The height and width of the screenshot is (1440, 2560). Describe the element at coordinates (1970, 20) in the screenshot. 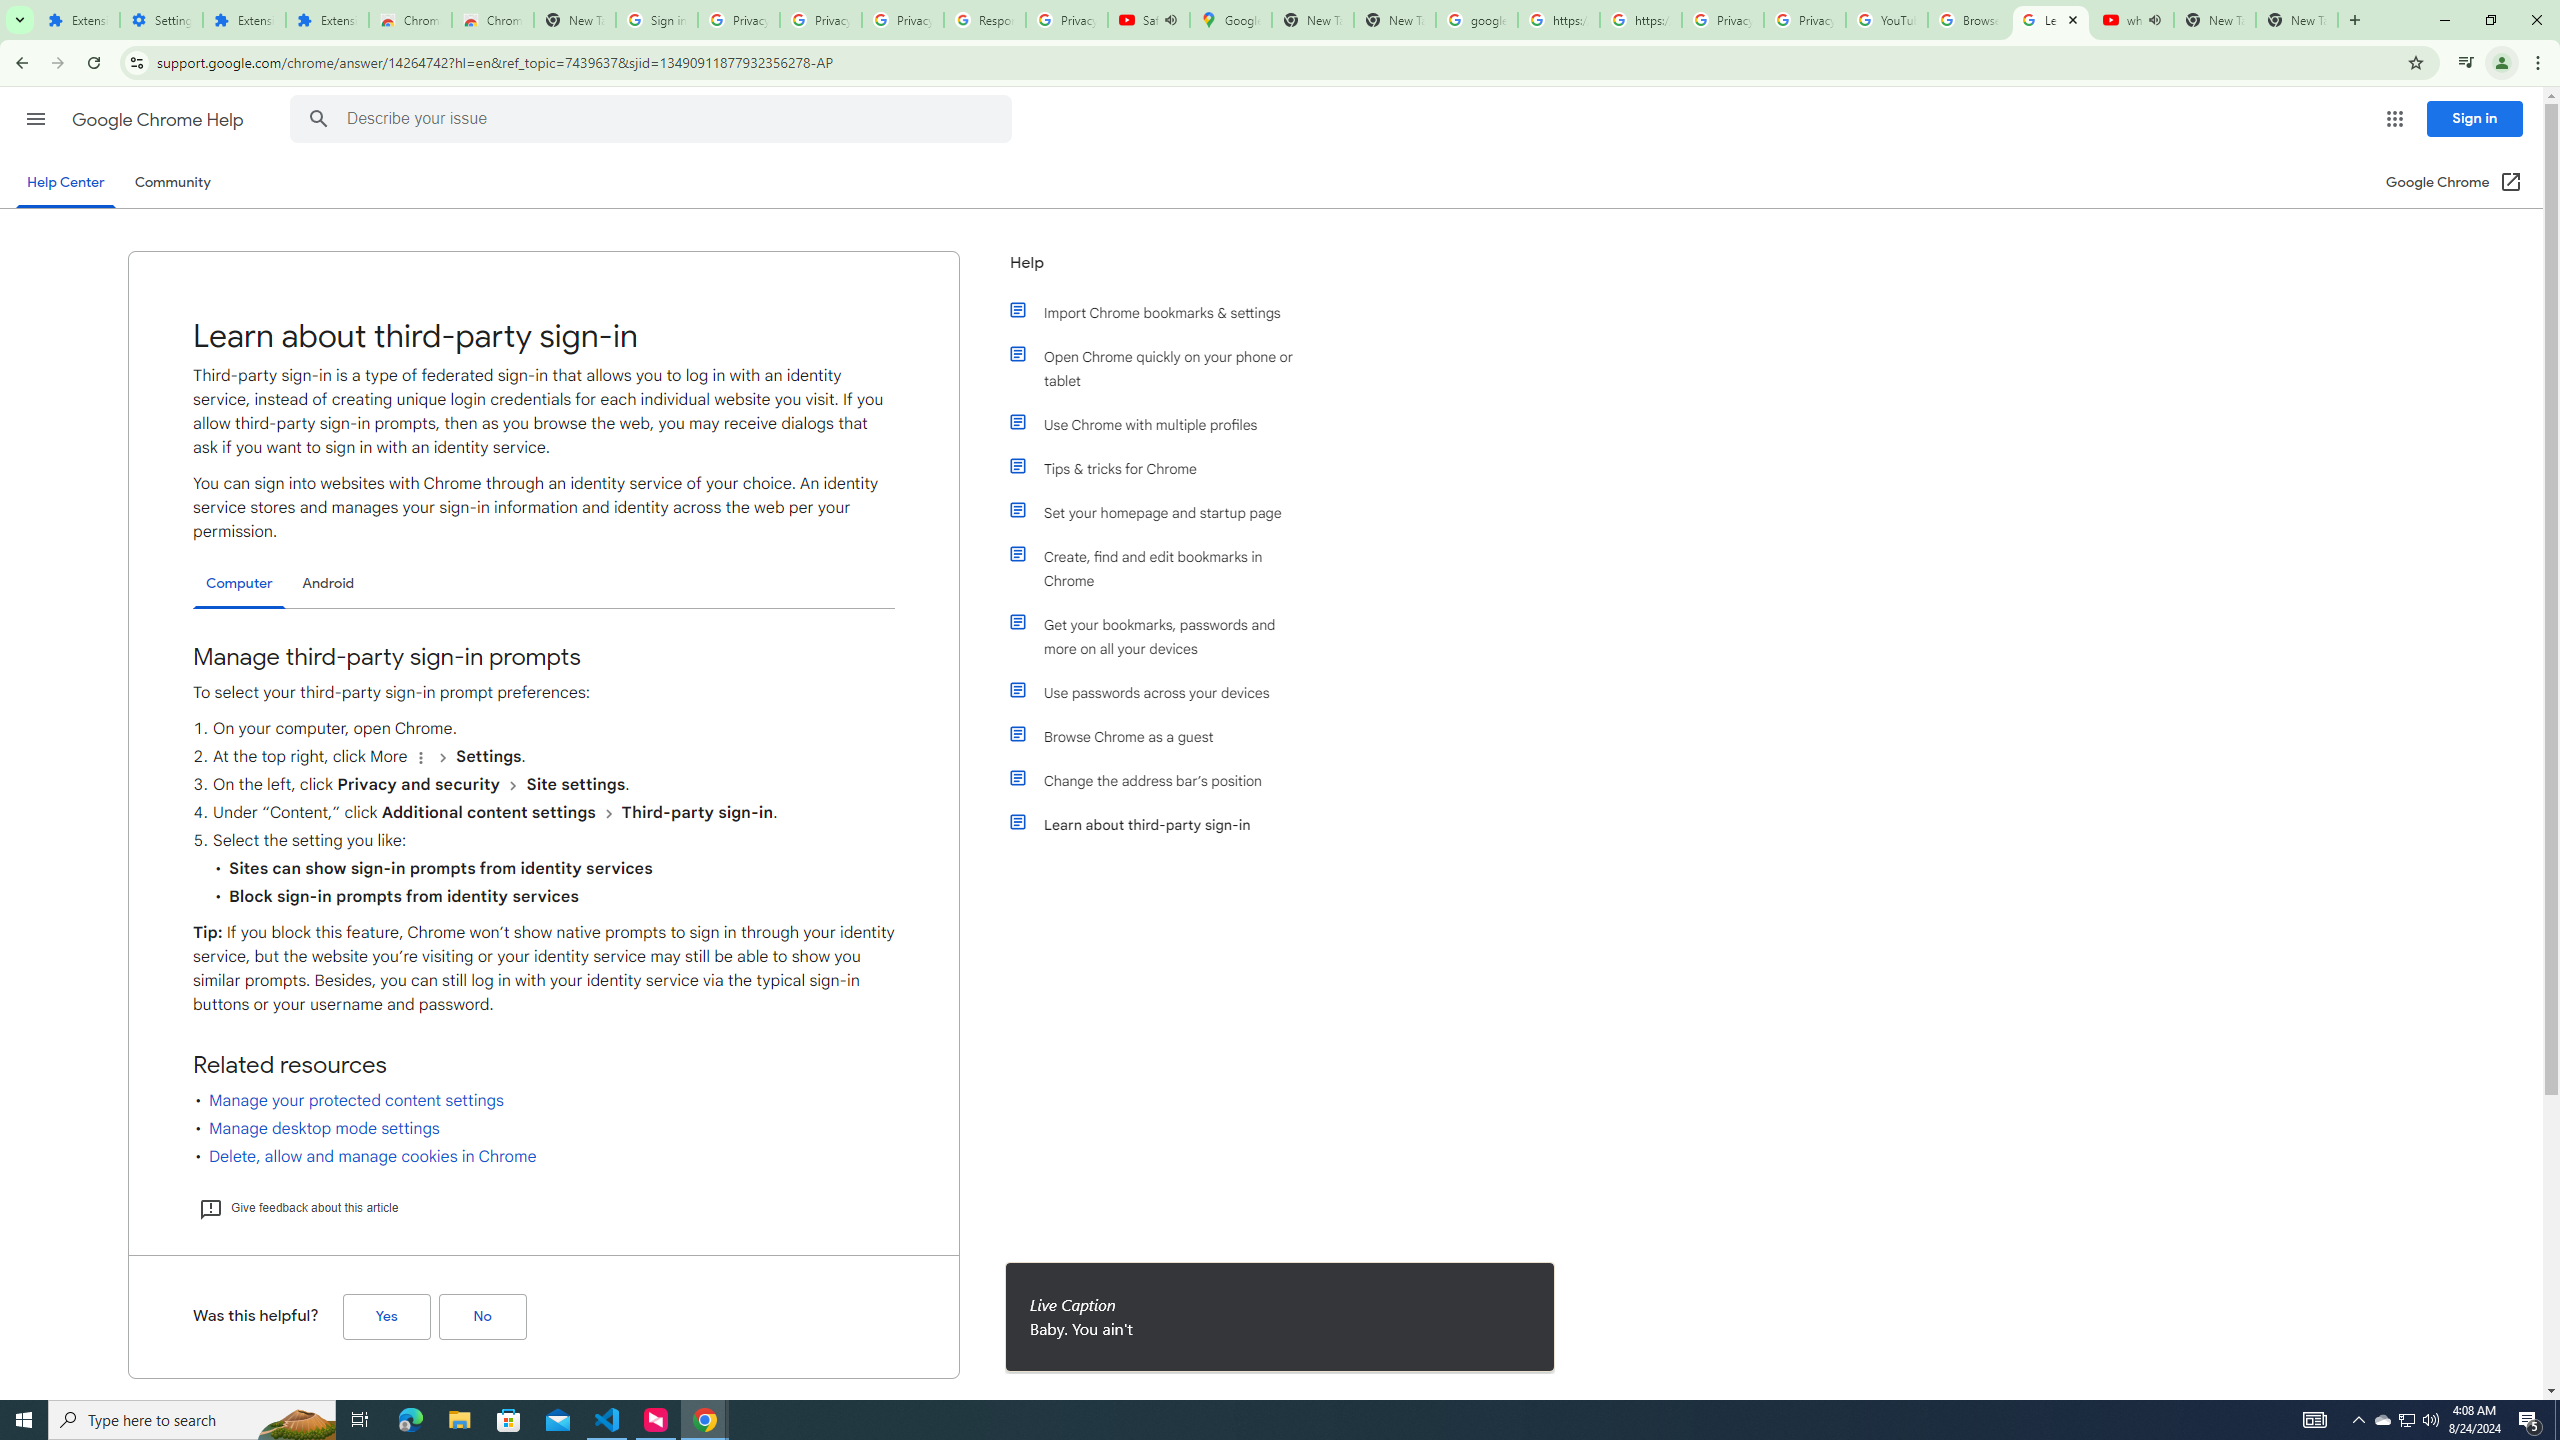

I see `Browse Chrome as a guest - Computer - Google Chrome Help` at that location.